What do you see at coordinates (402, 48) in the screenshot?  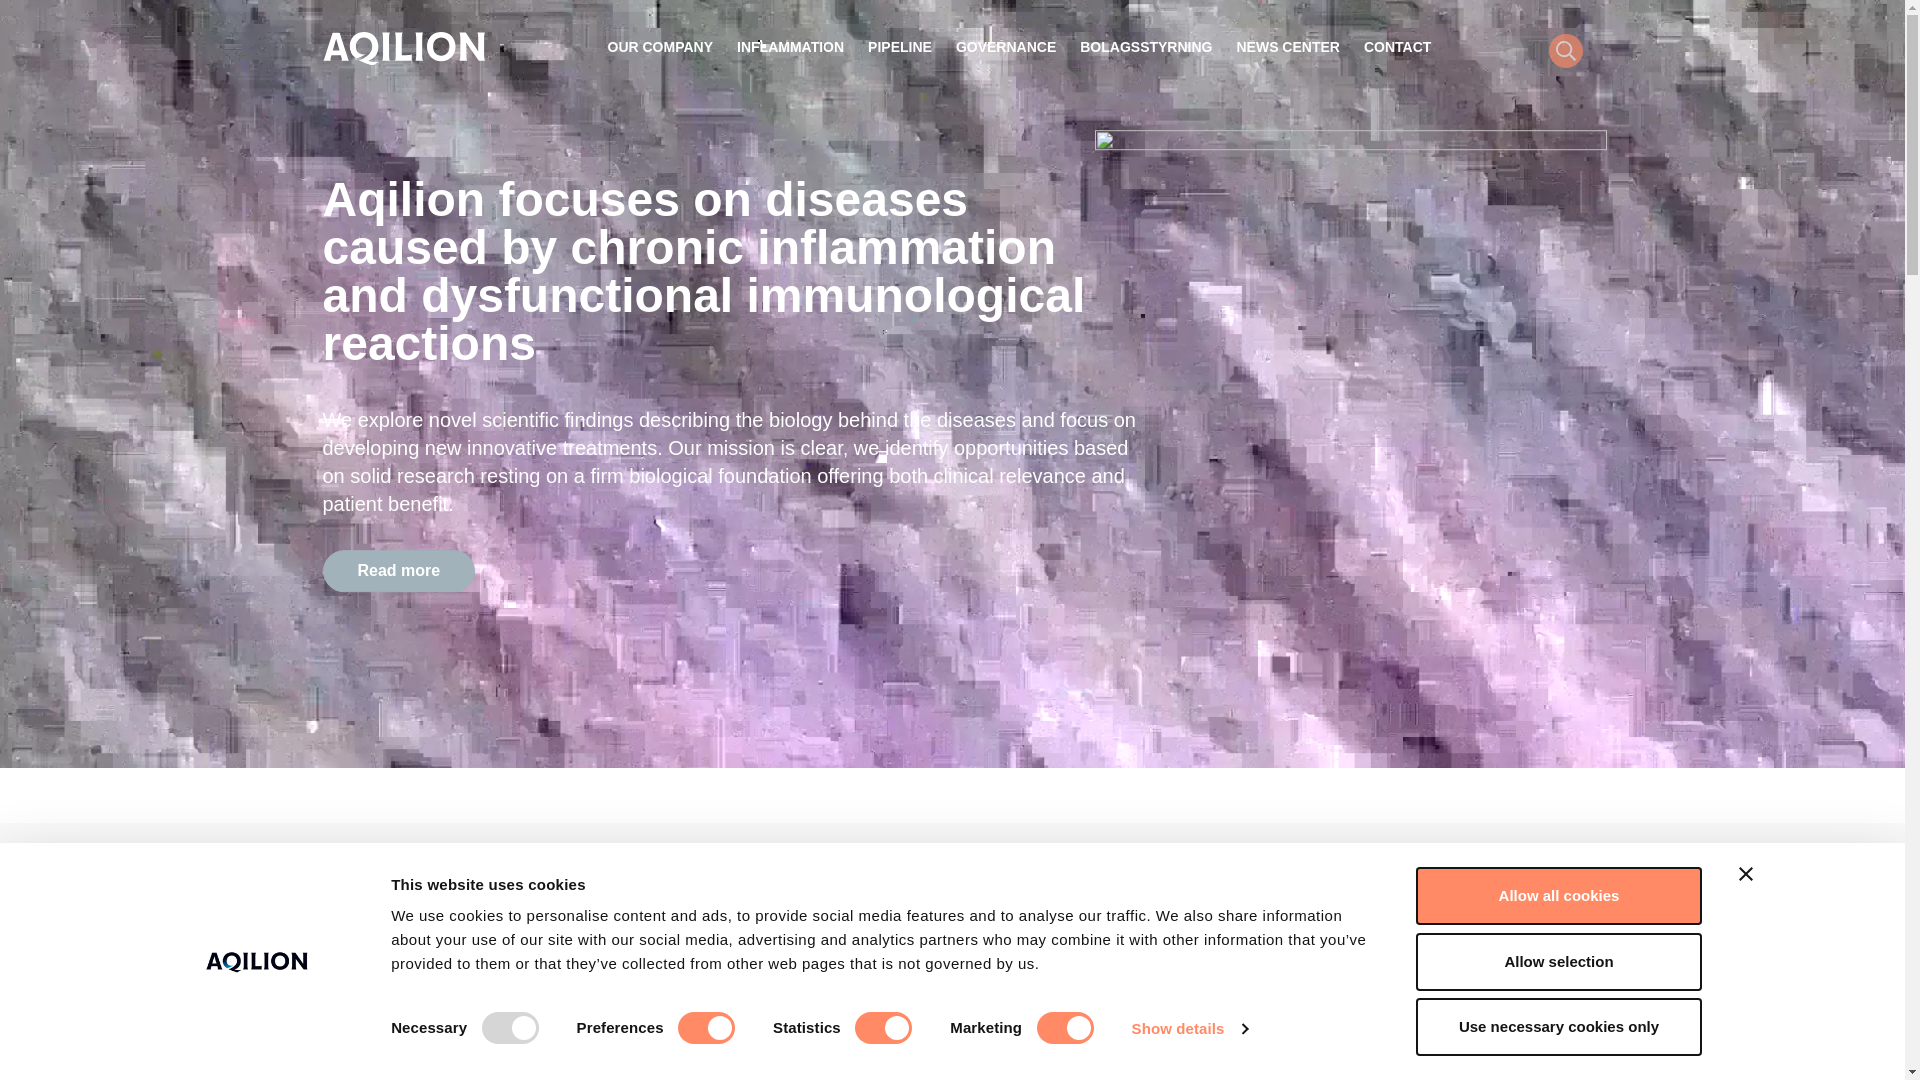 I see `Aqilion logo` at bounding box center [402, 48].